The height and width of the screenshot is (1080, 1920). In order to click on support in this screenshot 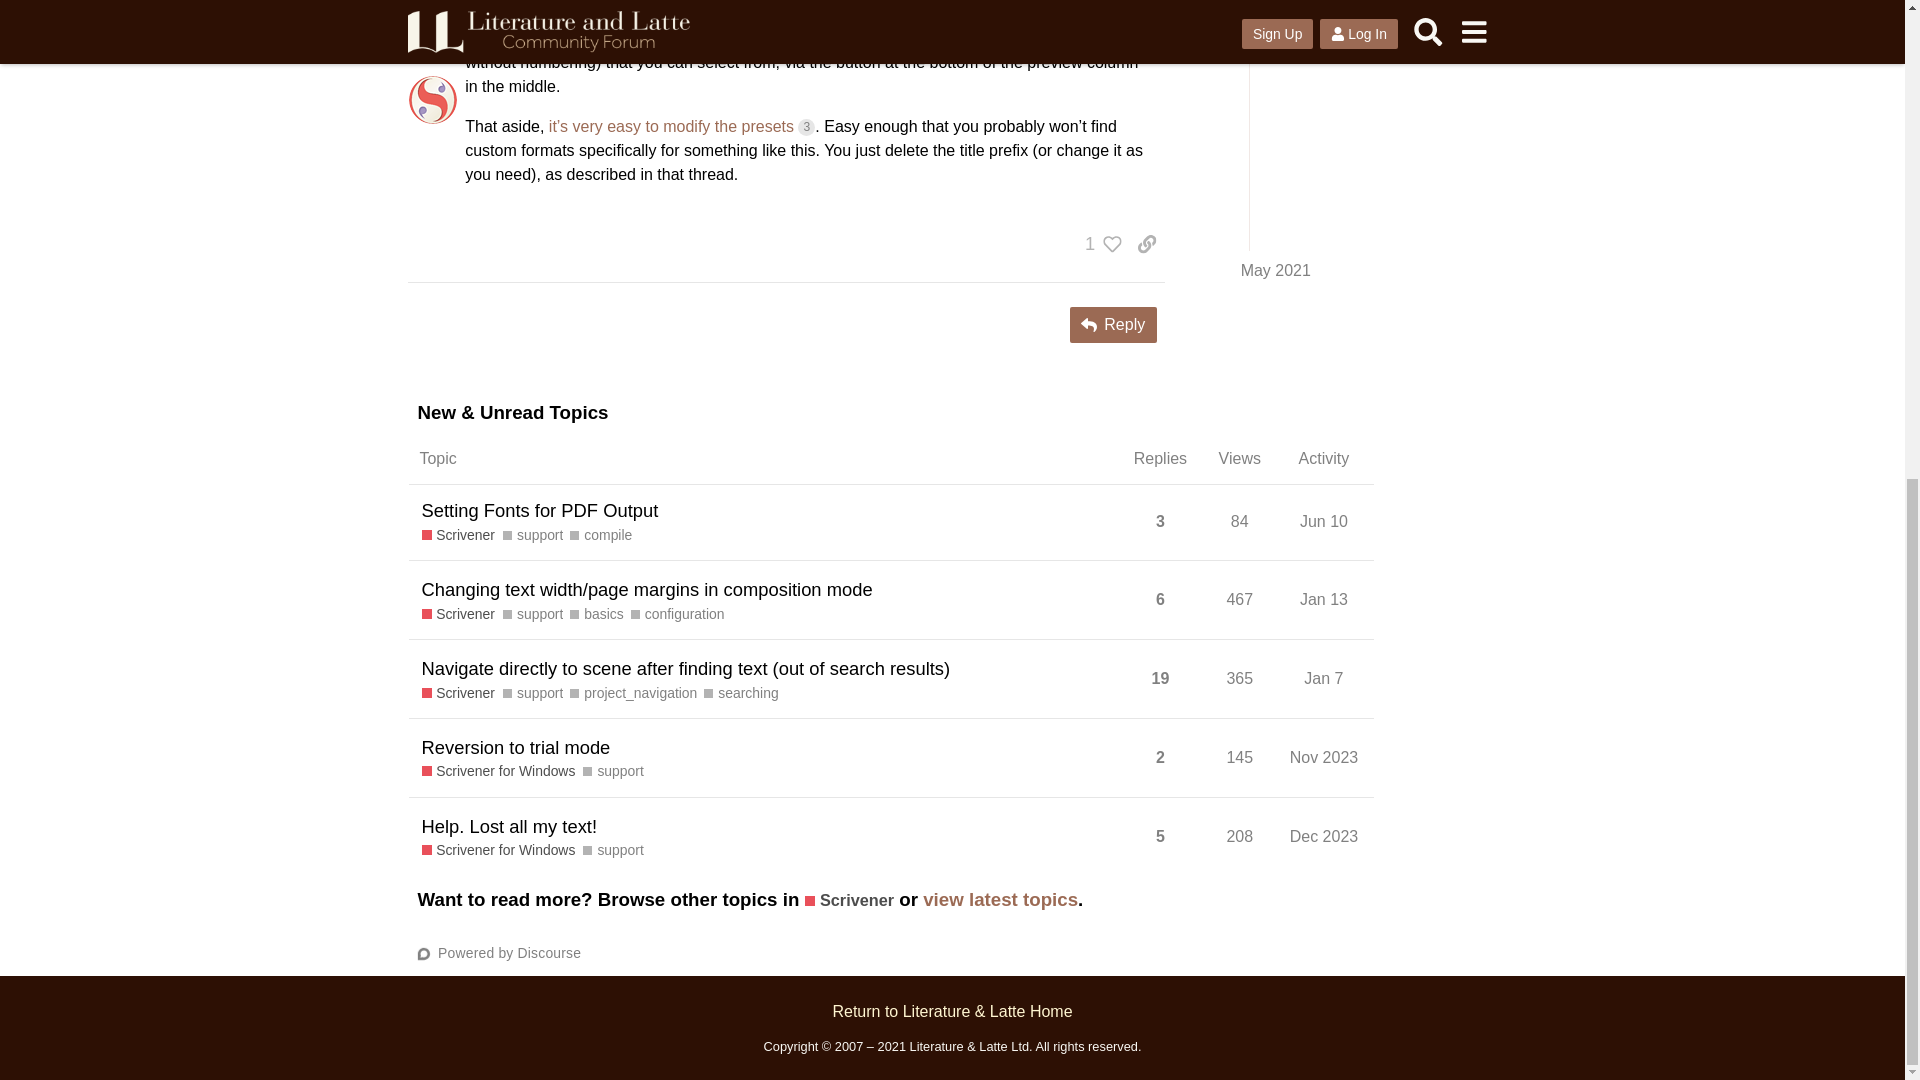, I will do `click(532, 535)`.